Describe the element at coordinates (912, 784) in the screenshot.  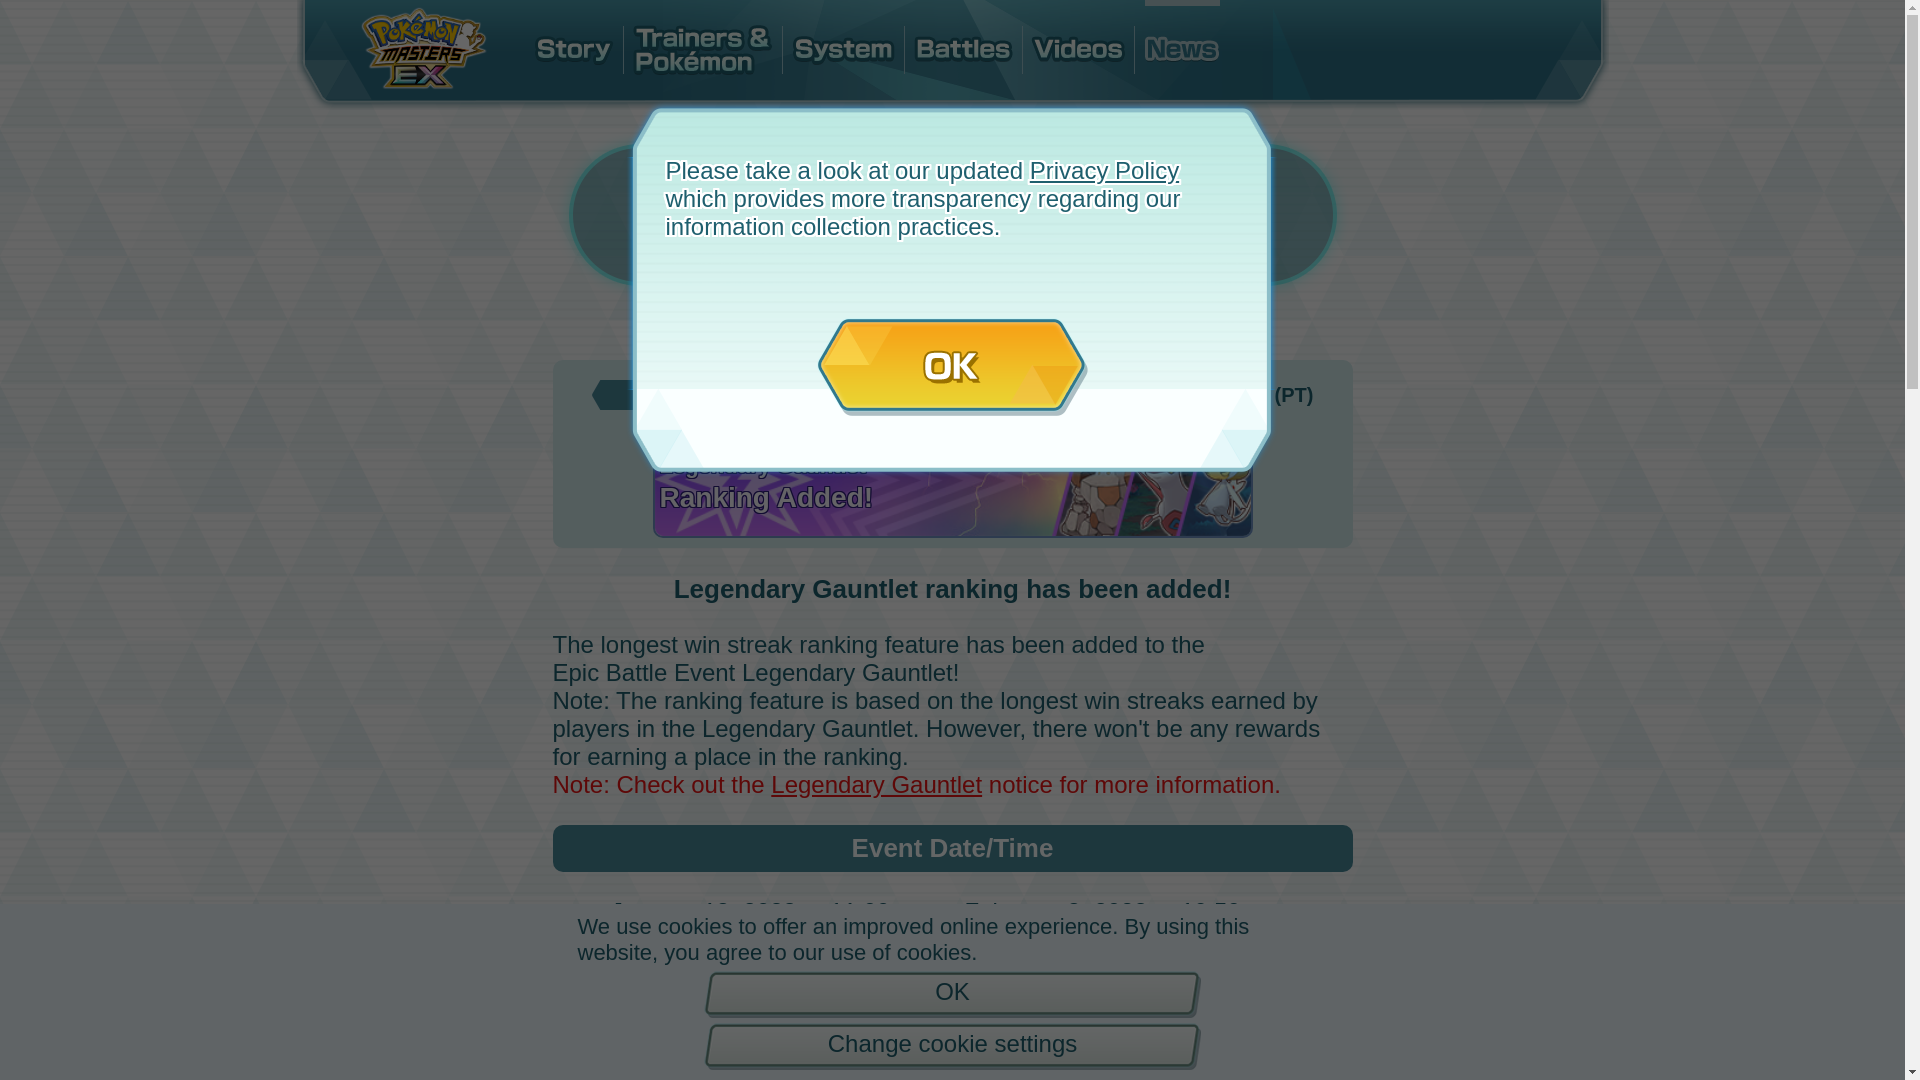
I see `Legendary Gauntlet notice` at that location.